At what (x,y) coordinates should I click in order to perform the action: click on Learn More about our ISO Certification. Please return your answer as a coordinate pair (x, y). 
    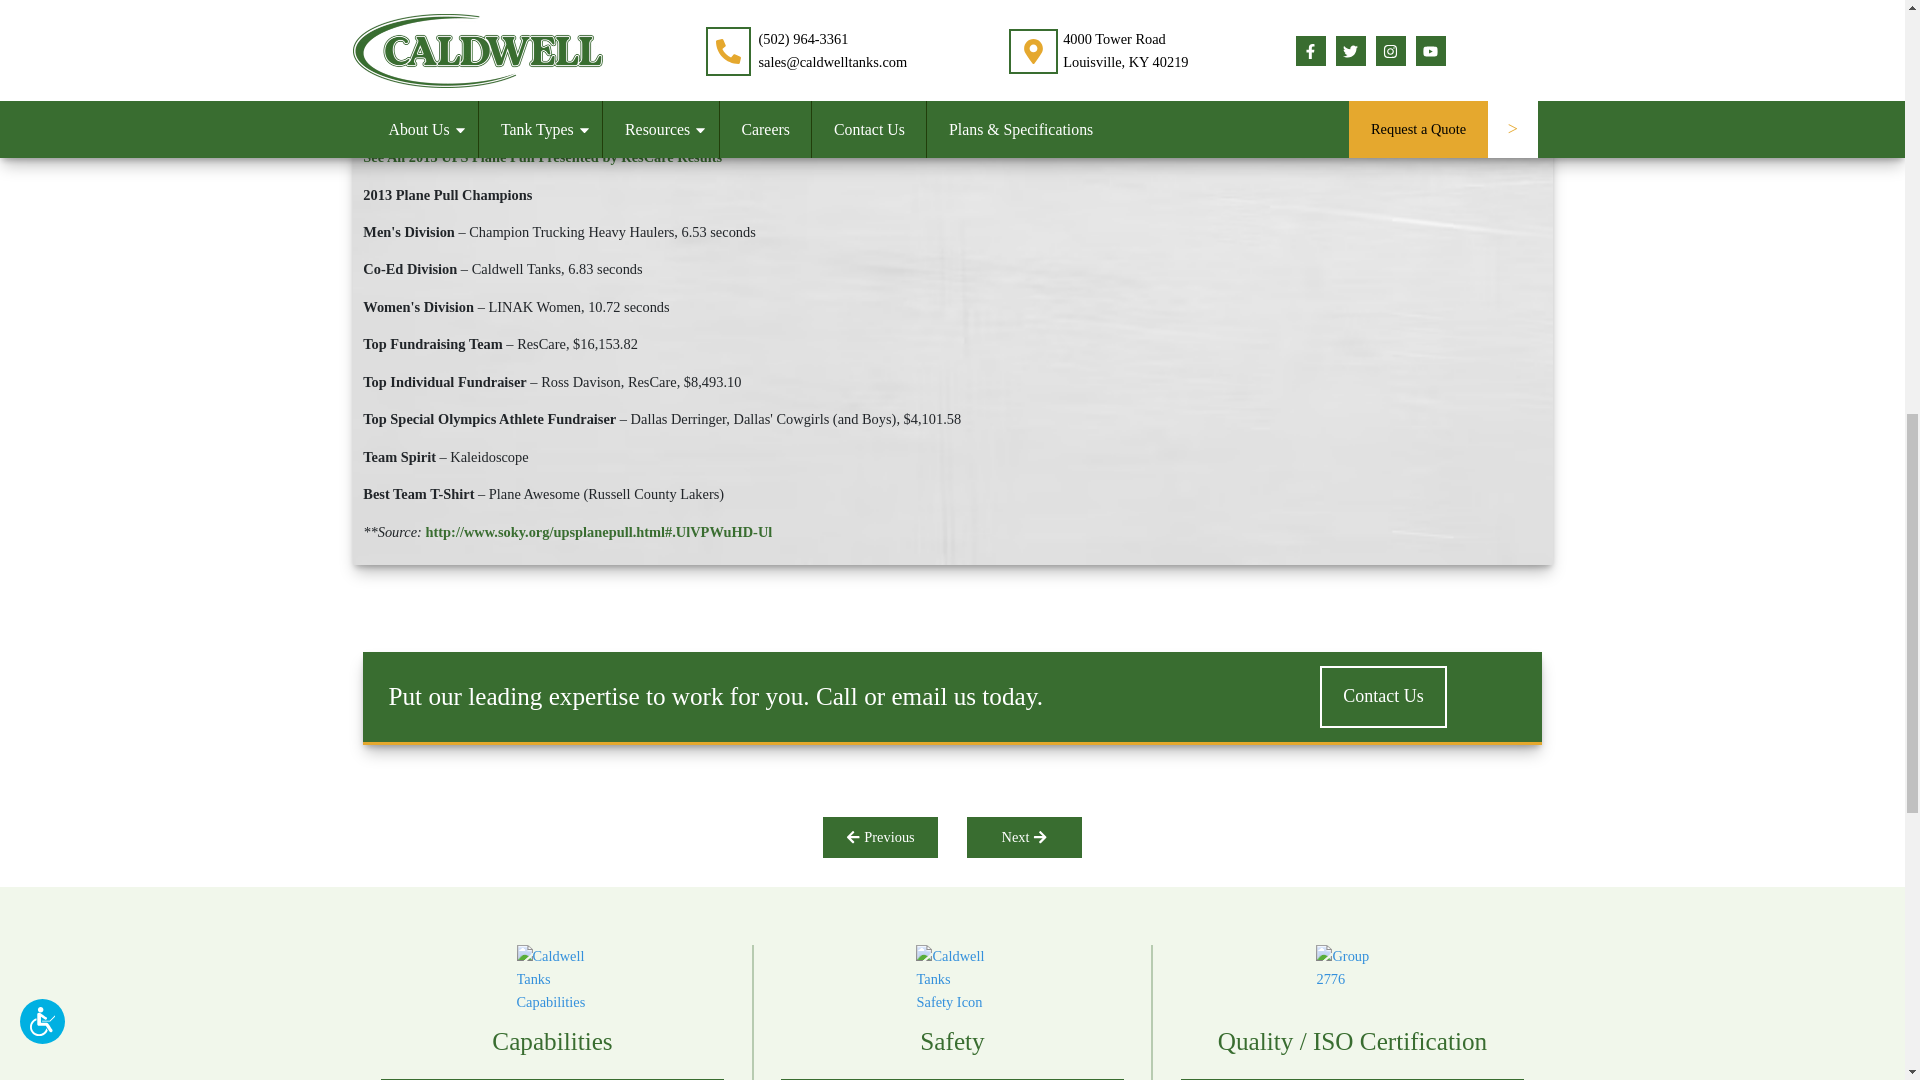
    Looking at the image, I should click on (1351, 1012).